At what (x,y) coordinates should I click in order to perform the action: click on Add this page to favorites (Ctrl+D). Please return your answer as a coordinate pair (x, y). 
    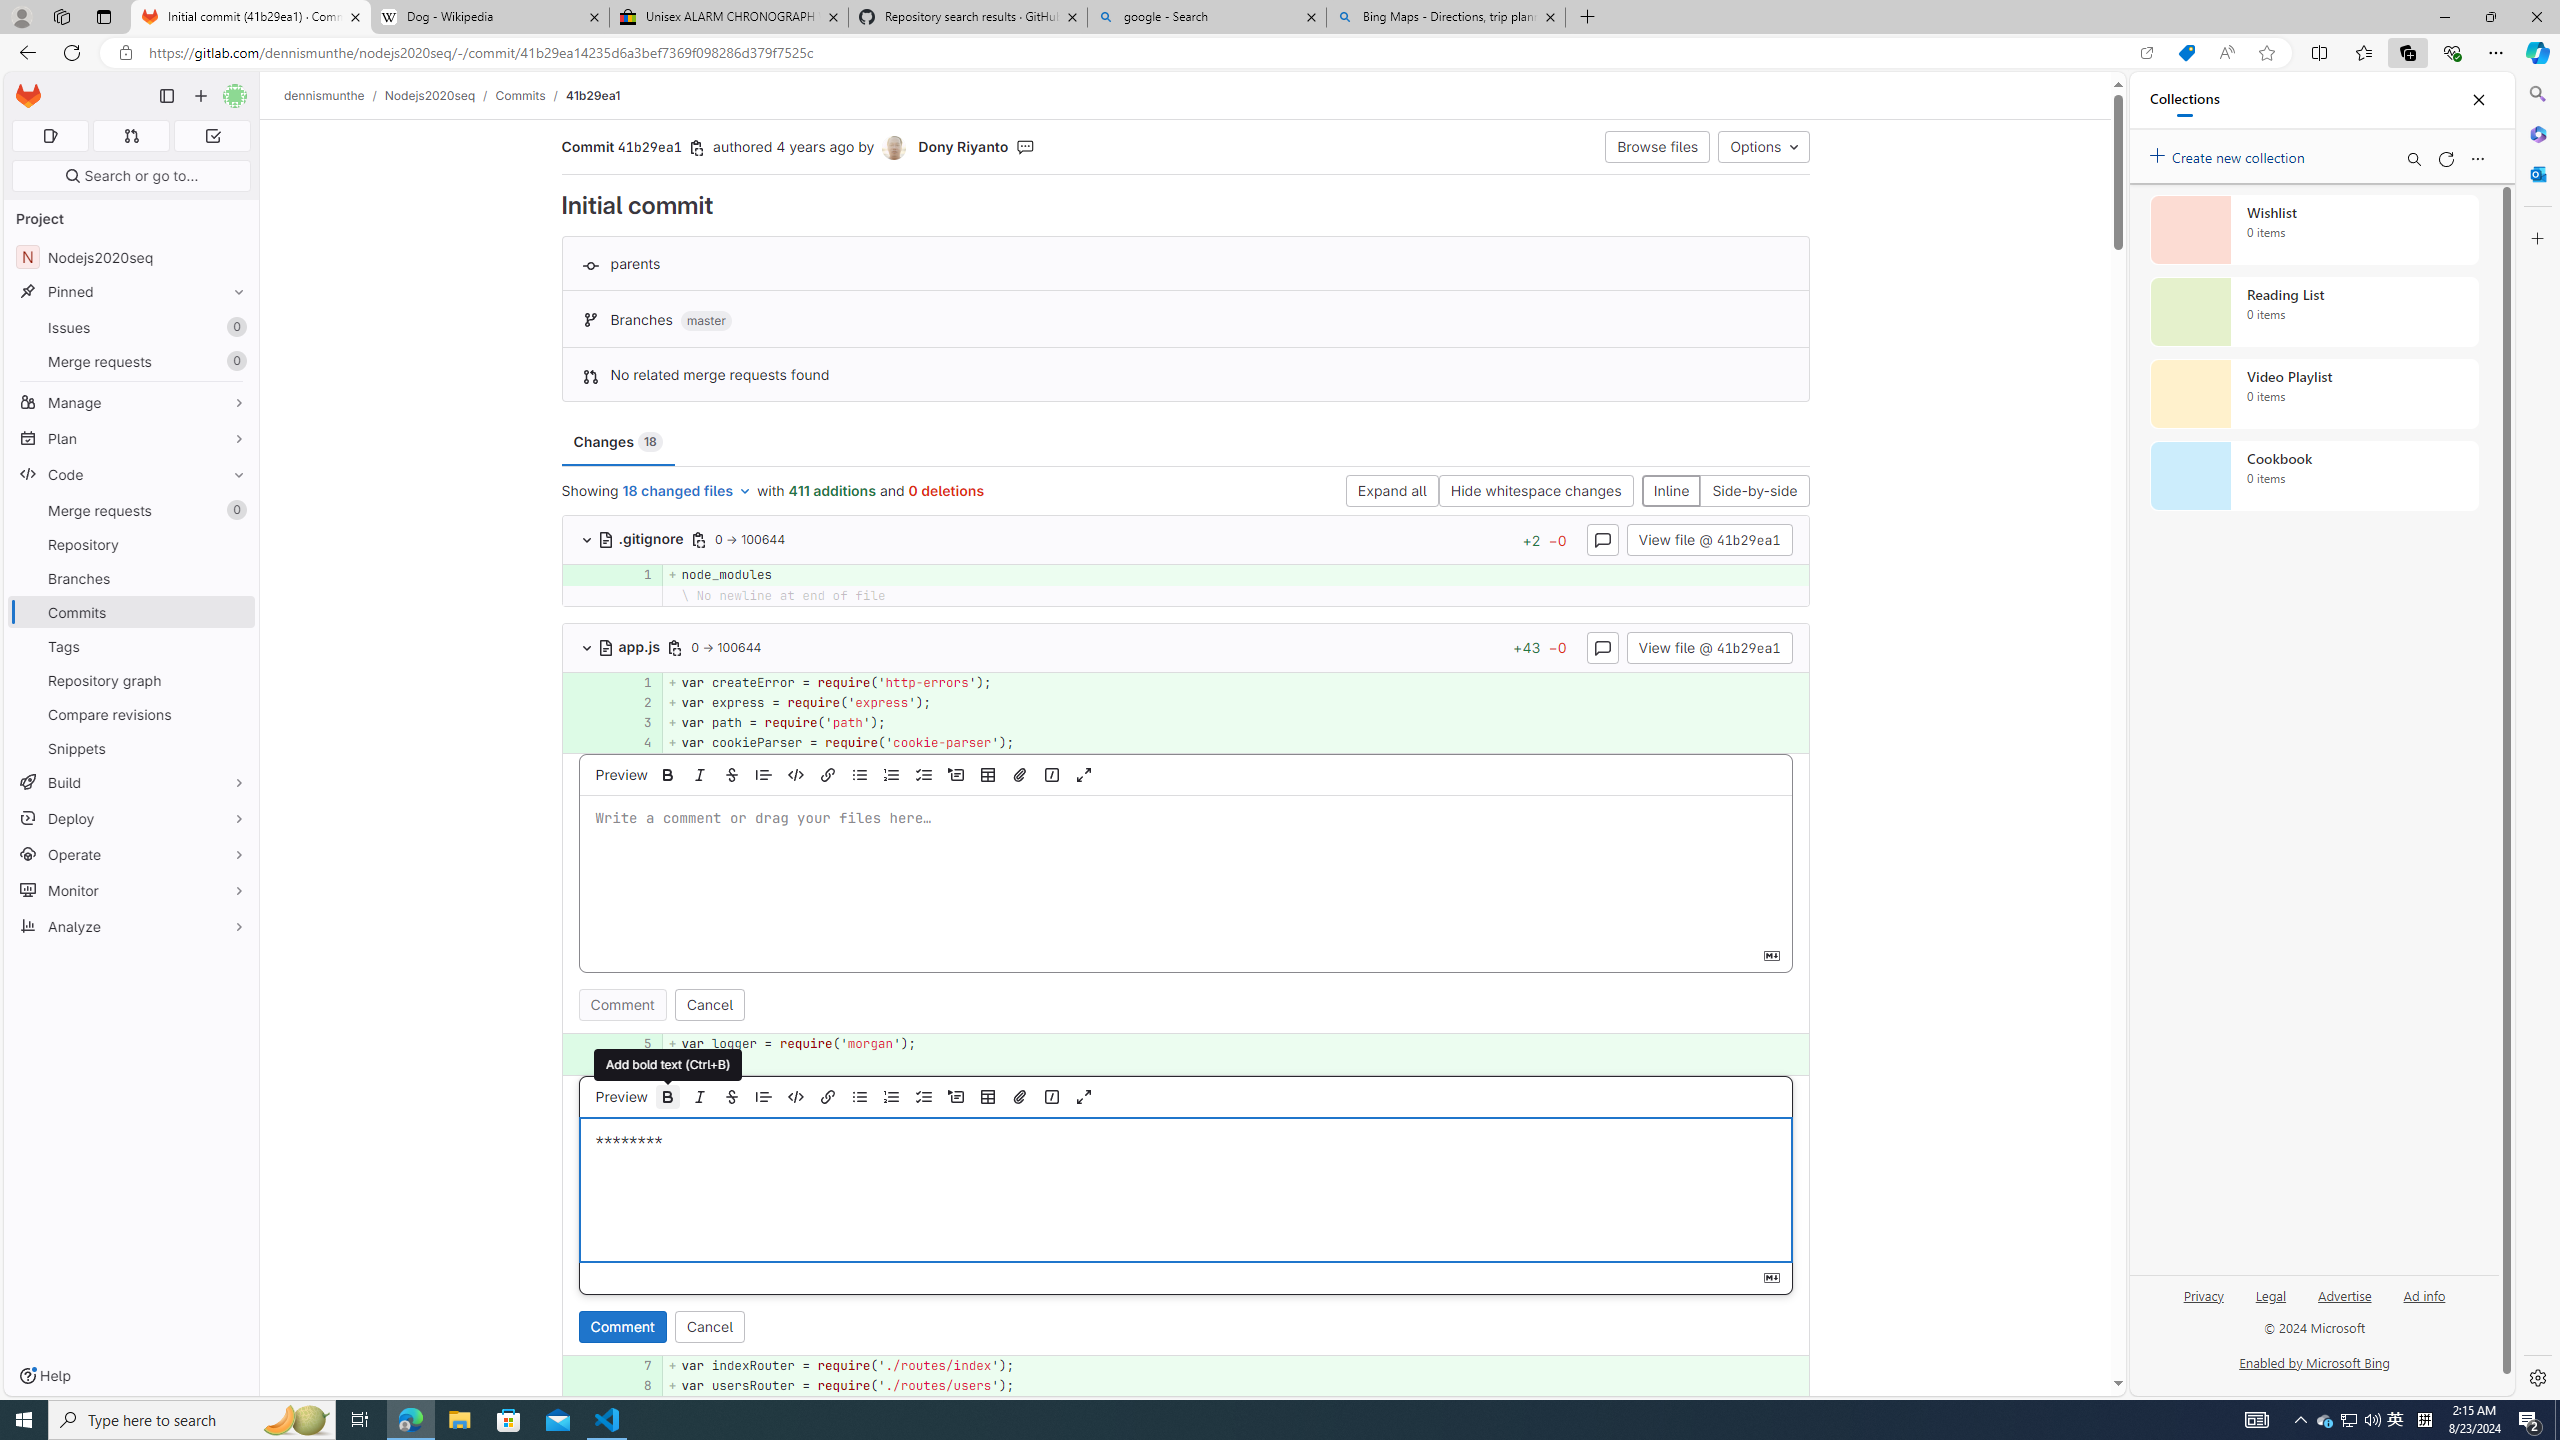
    Looking at the image, I should click on (2266, 53).